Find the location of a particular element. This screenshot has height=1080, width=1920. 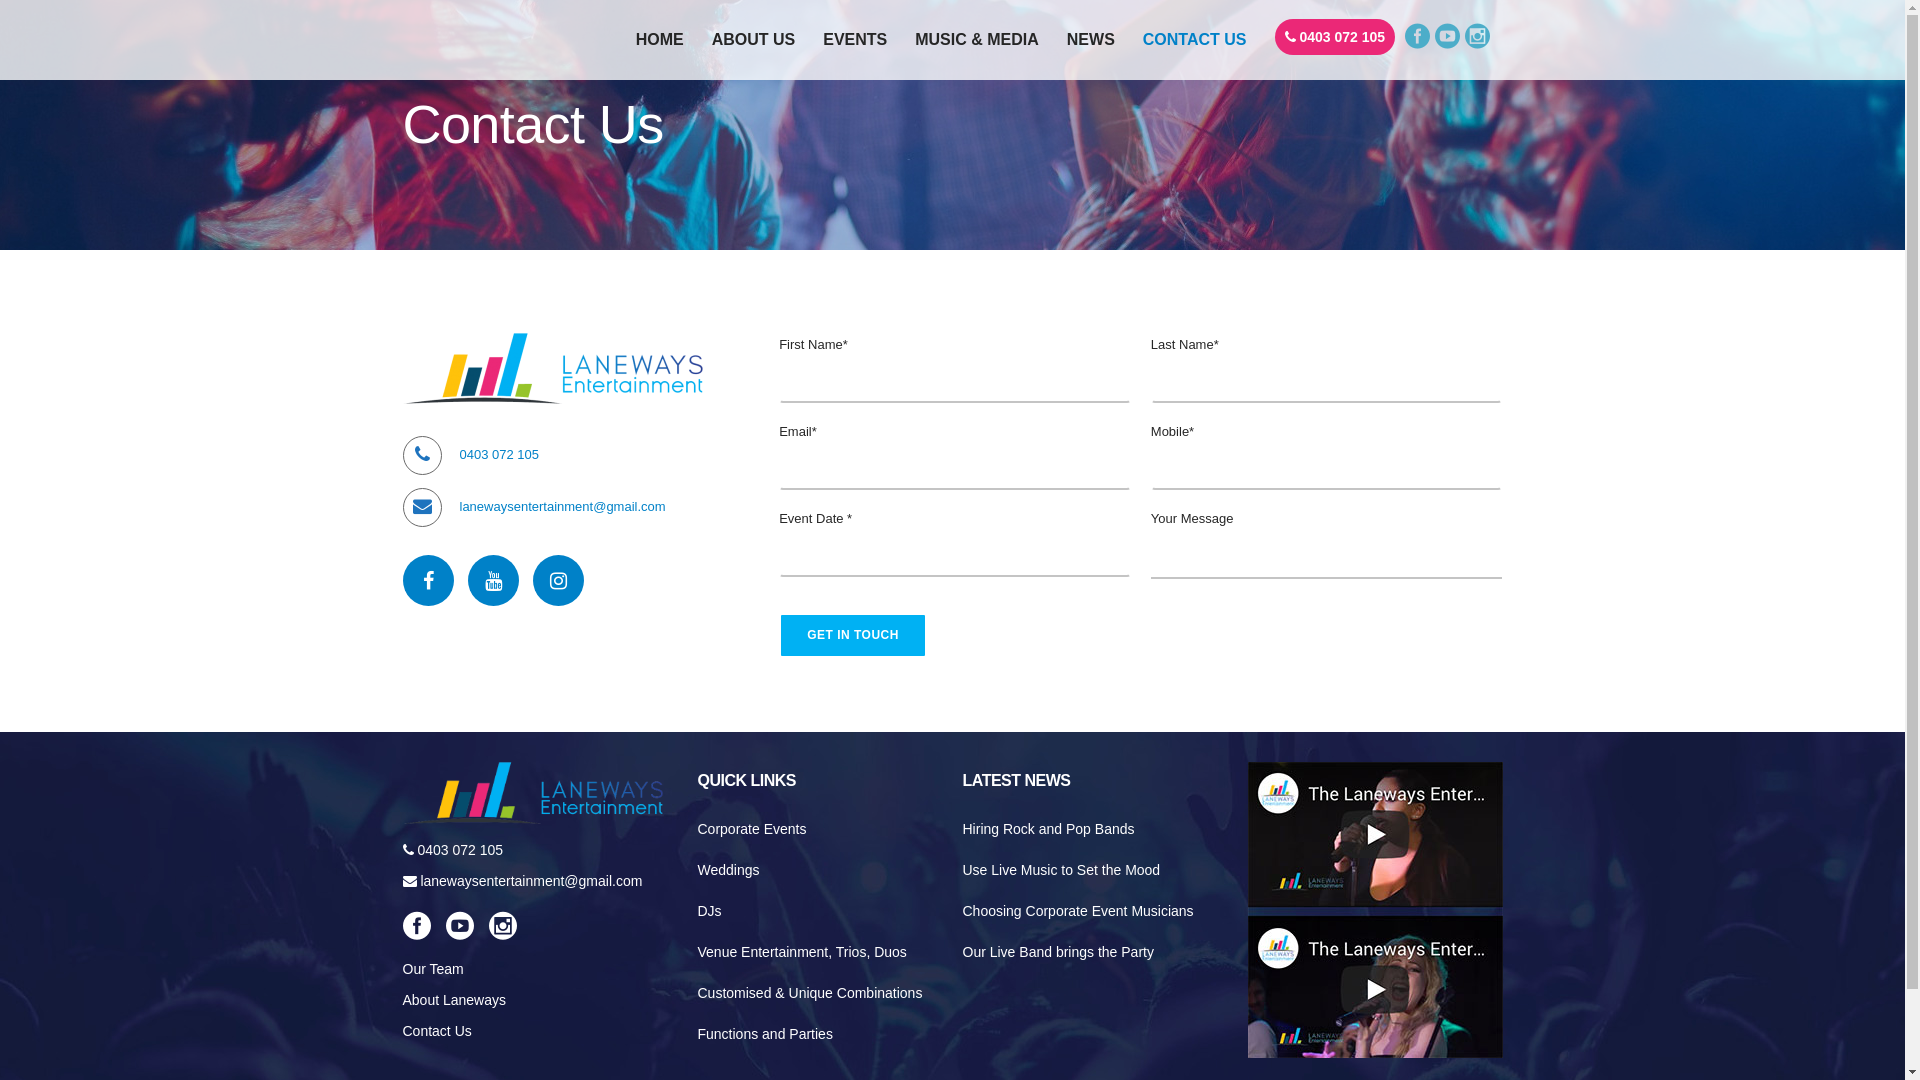

GET IN TOUCH is located at coordinates (853, 635).